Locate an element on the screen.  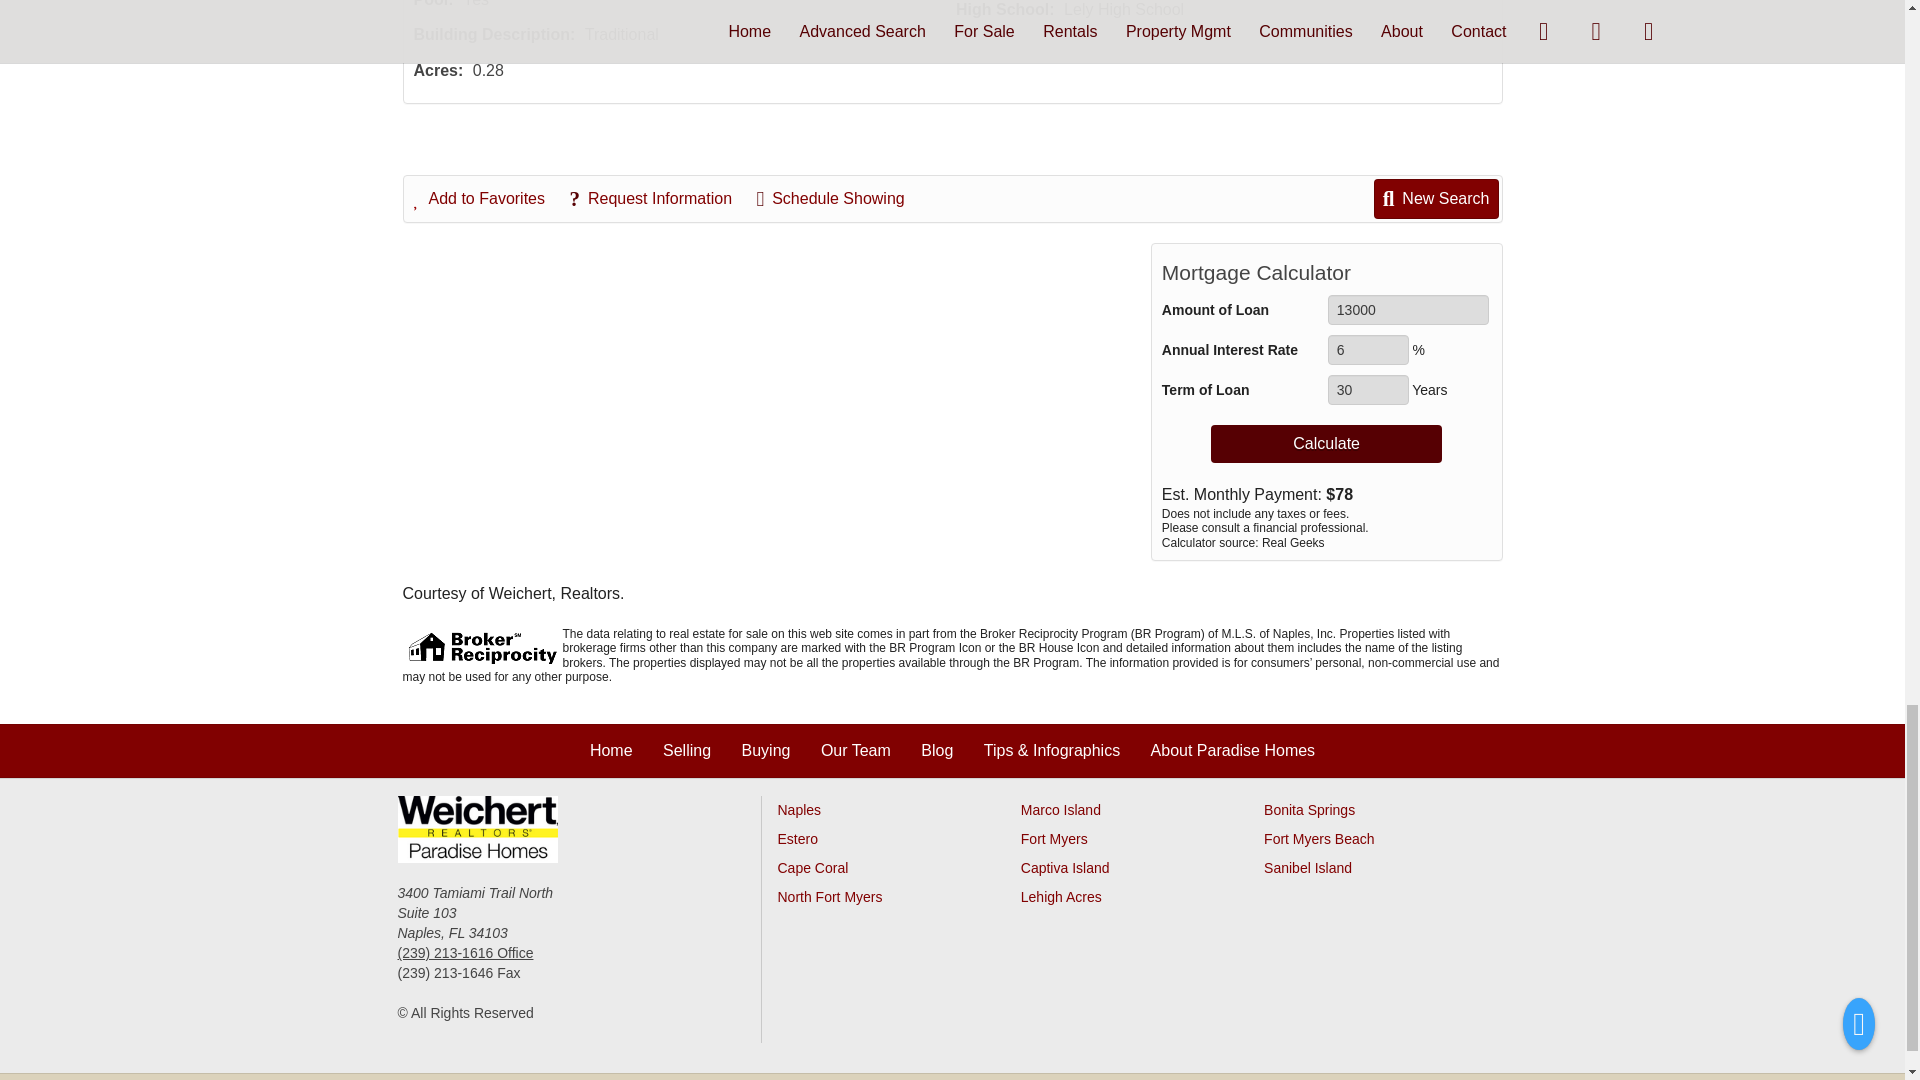
13000 is located at coordinates (1408, 310).